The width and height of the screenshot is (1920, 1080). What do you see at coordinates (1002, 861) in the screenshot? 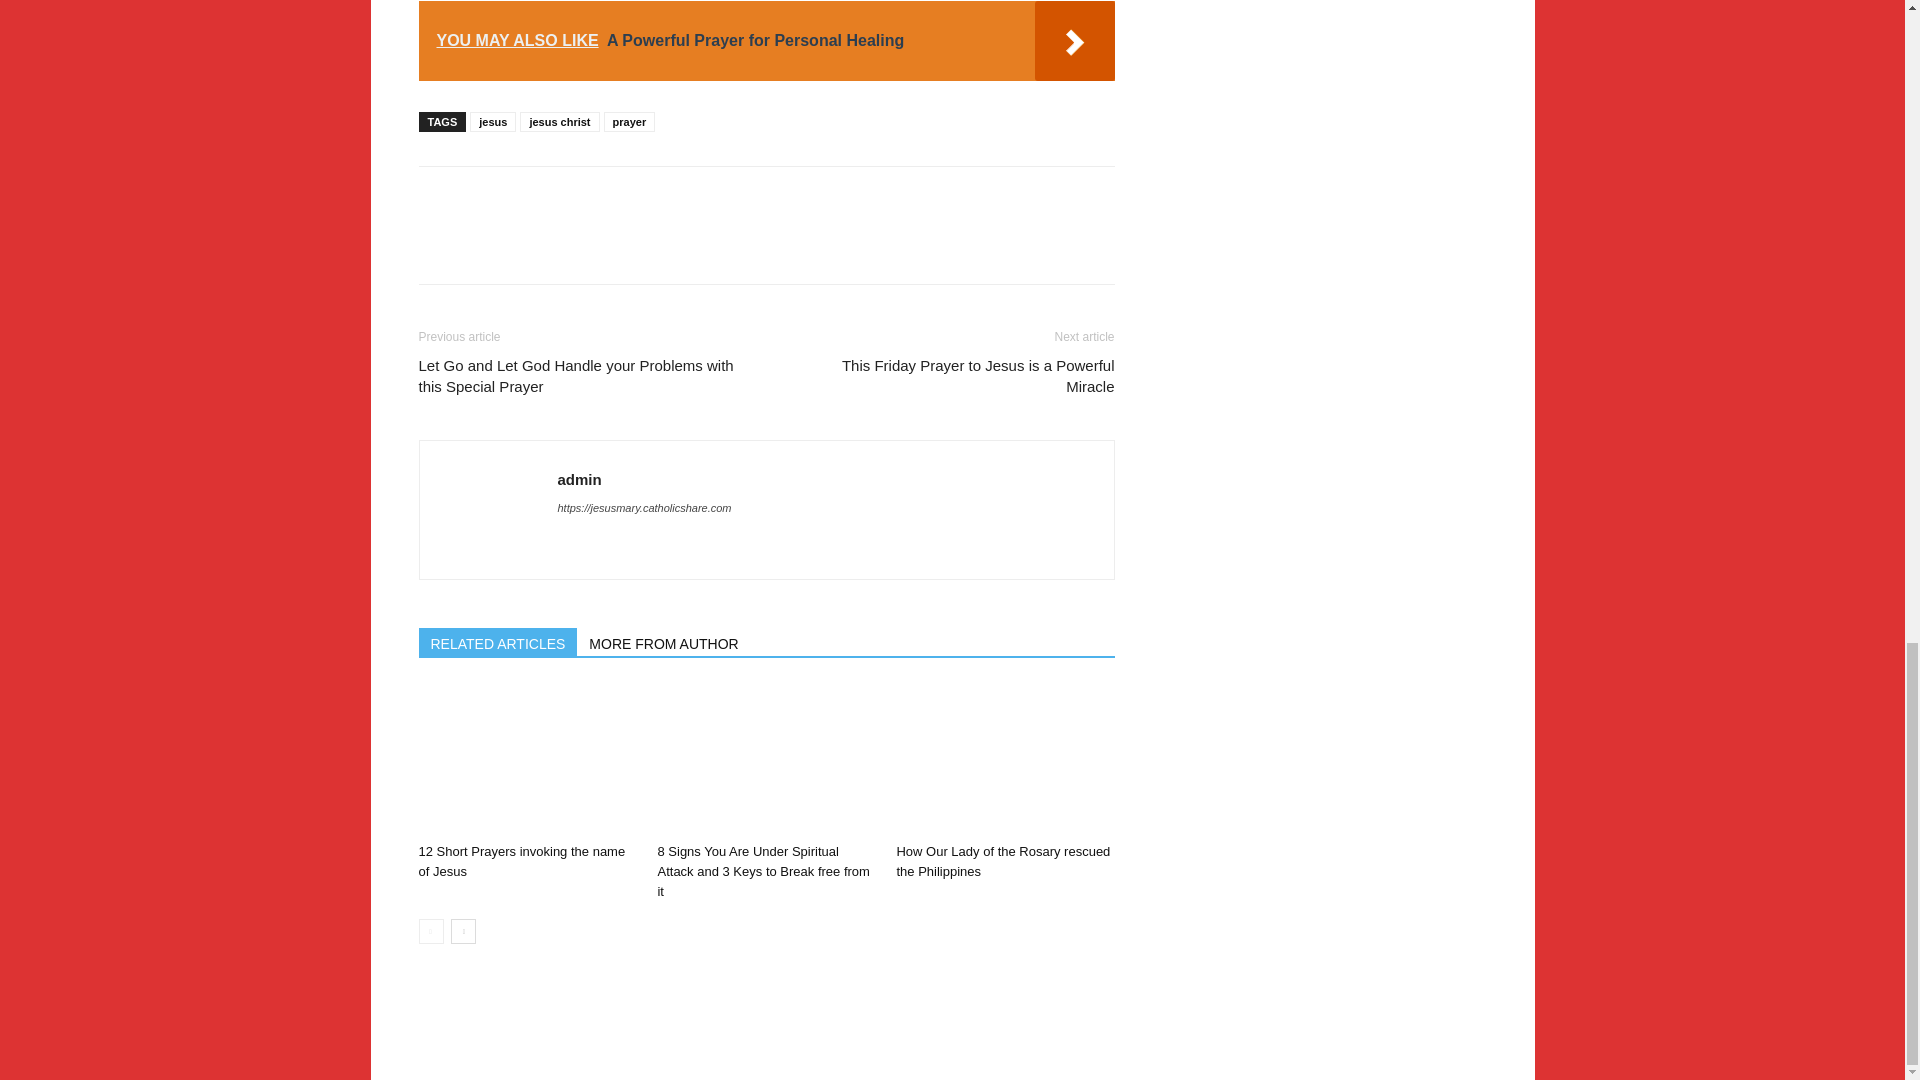
I see `How Our Lady of the Rosary rescued the Philippines` at bounding box center [1002, 861].